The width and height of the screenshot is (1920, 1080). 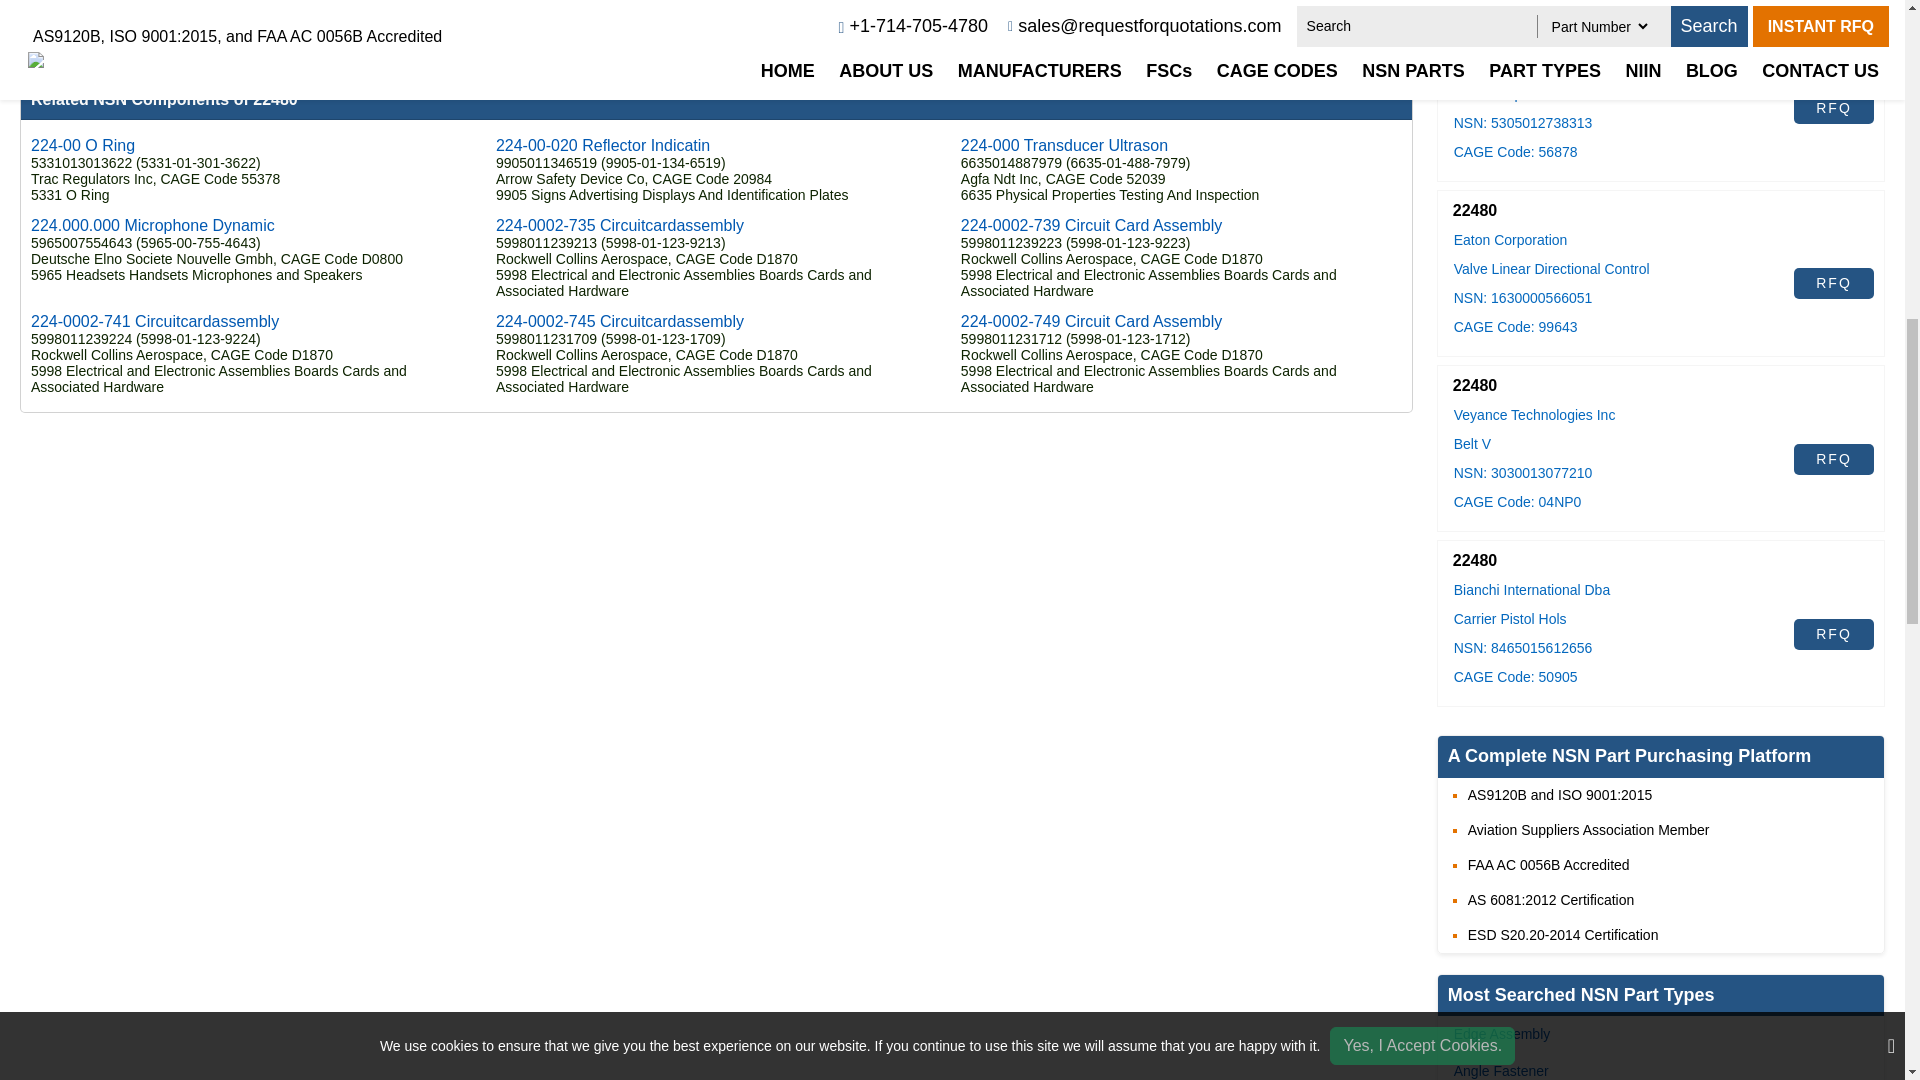 What do you see at coordinates (1091, 226) in the screenshot?
I see `224-0002-739 Circuit Card Assembly` at bounding box center [1091, 226].